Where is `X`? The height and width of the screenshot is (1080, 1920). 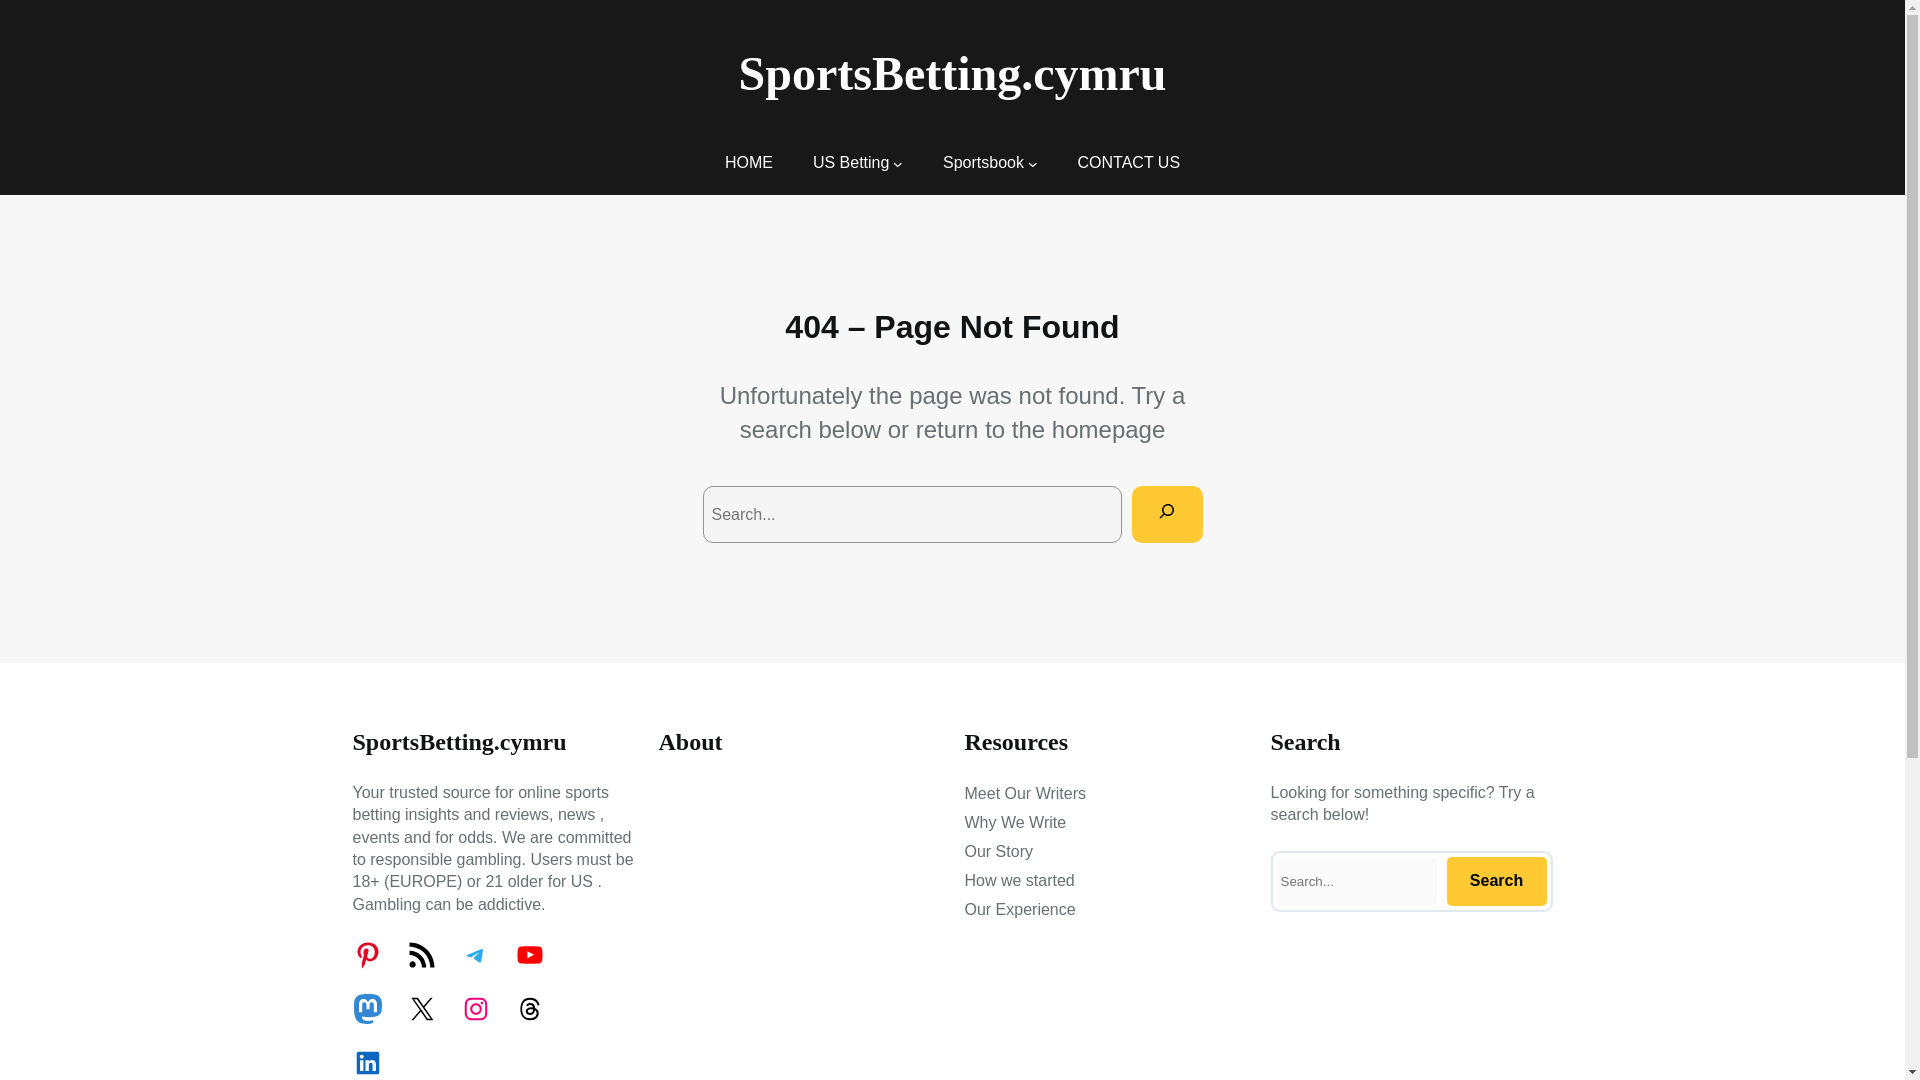
X is located at coordinates (420, 1008).